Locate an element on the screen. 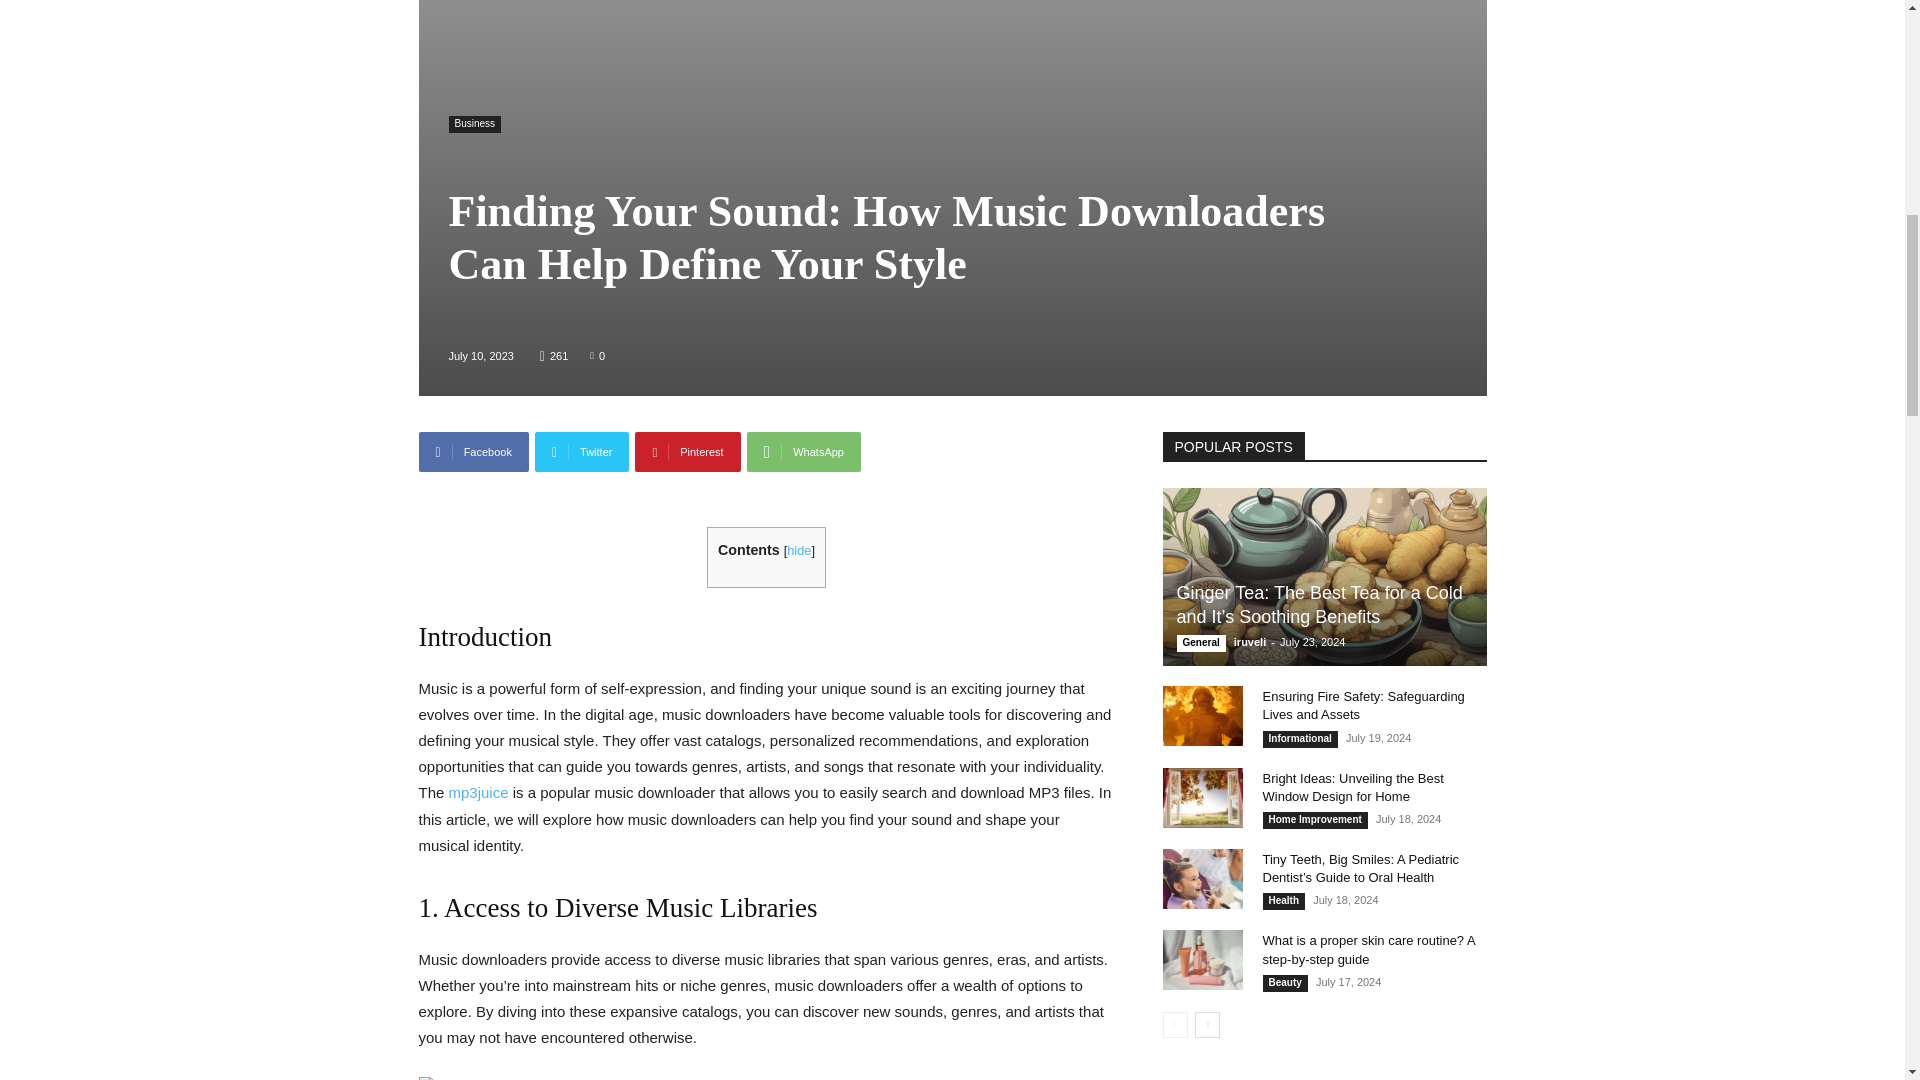 The image size is (1920, 1080). 0 is located at coordinates (596, 354).